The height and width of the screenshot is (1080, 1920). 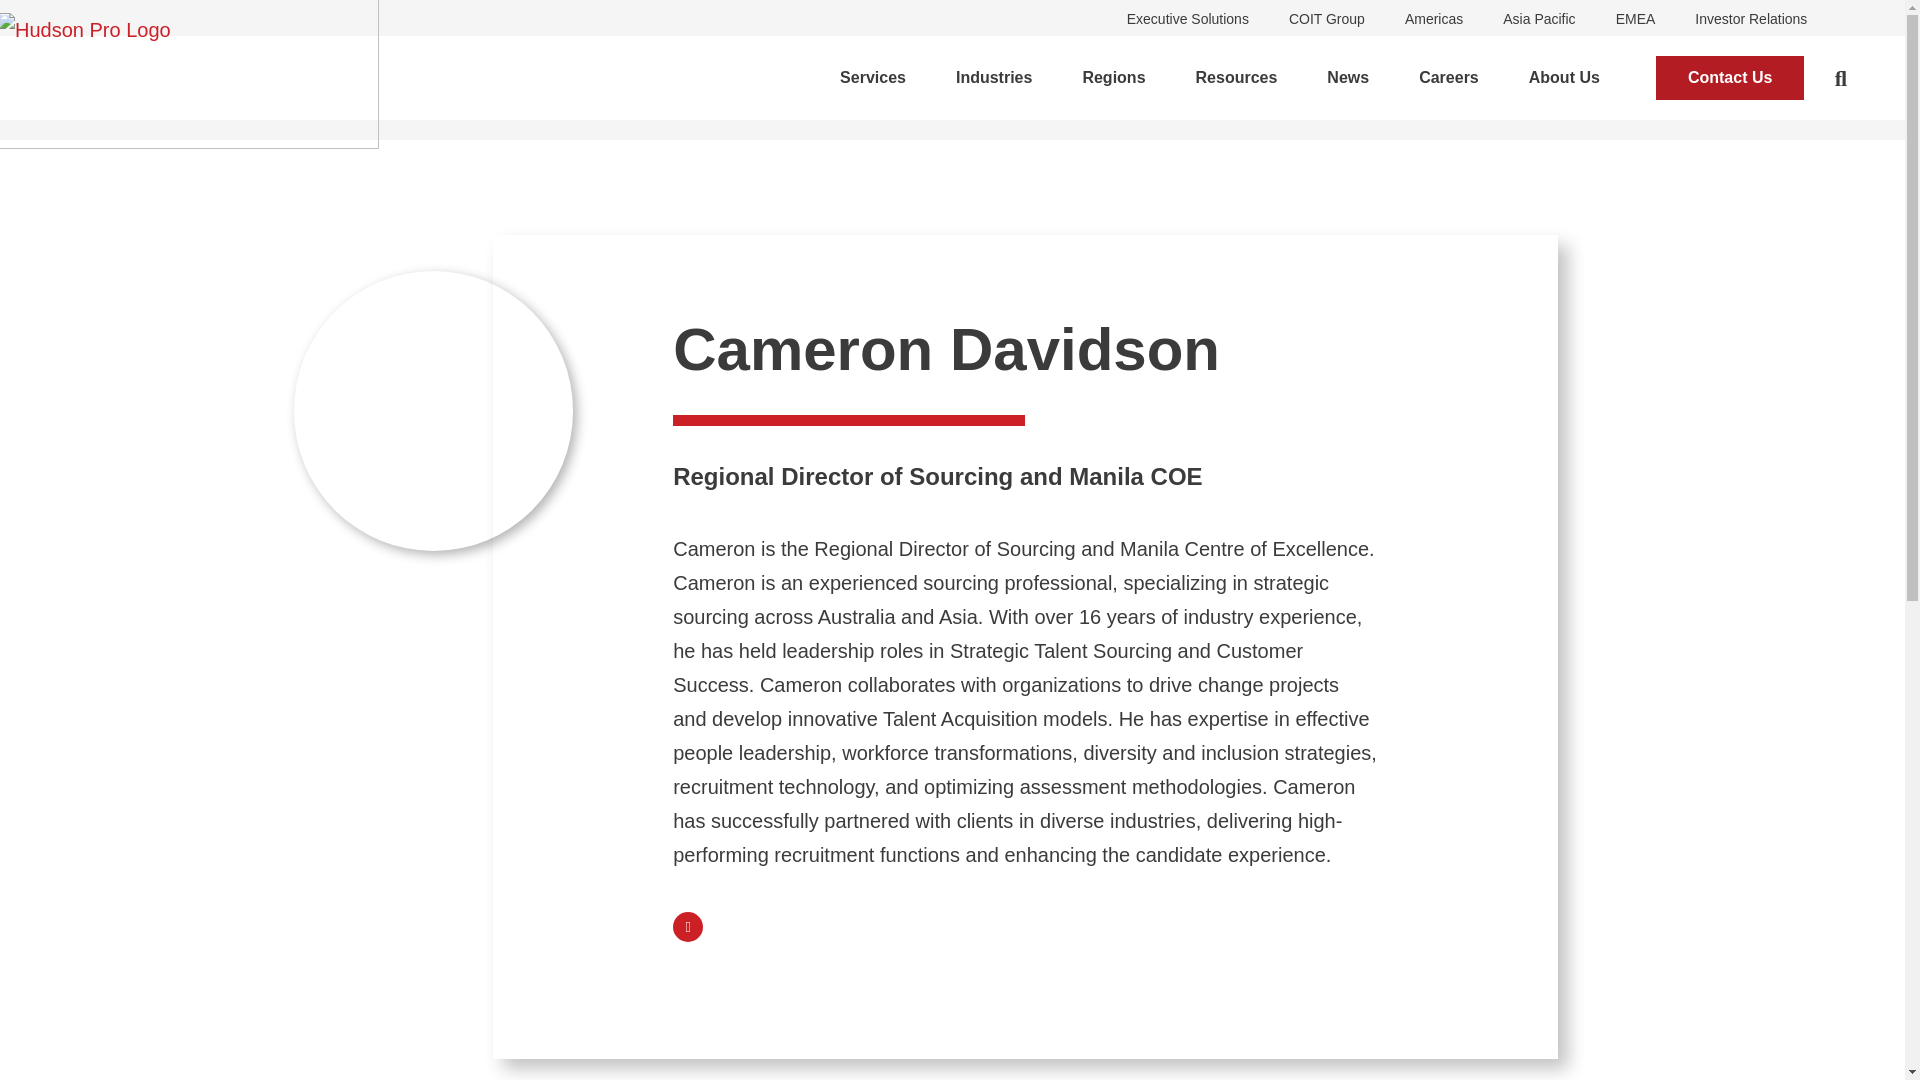 I want to click on Services, so click(x=872, y=77).